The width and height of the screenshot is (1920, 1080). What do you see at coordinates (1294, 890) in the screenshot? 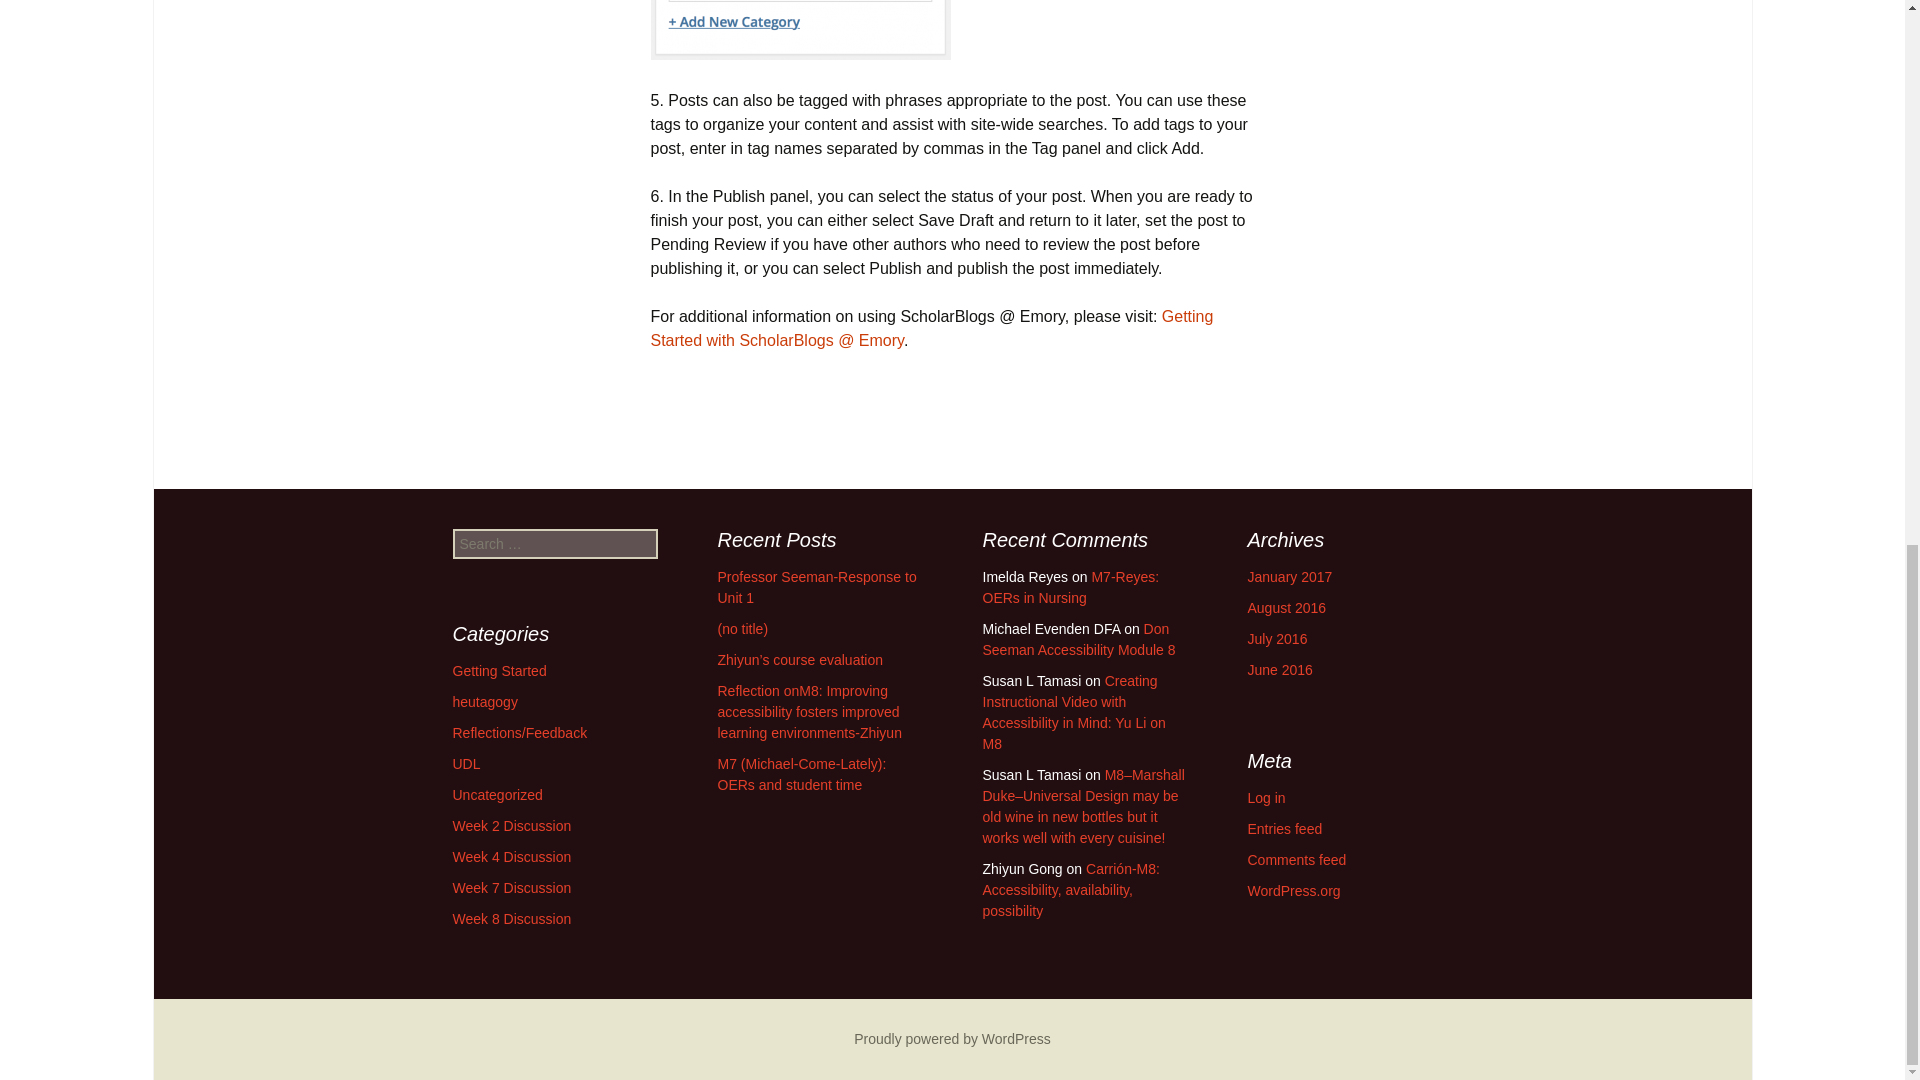
I see `WordPress.org` at bounding box center [1294, 890].